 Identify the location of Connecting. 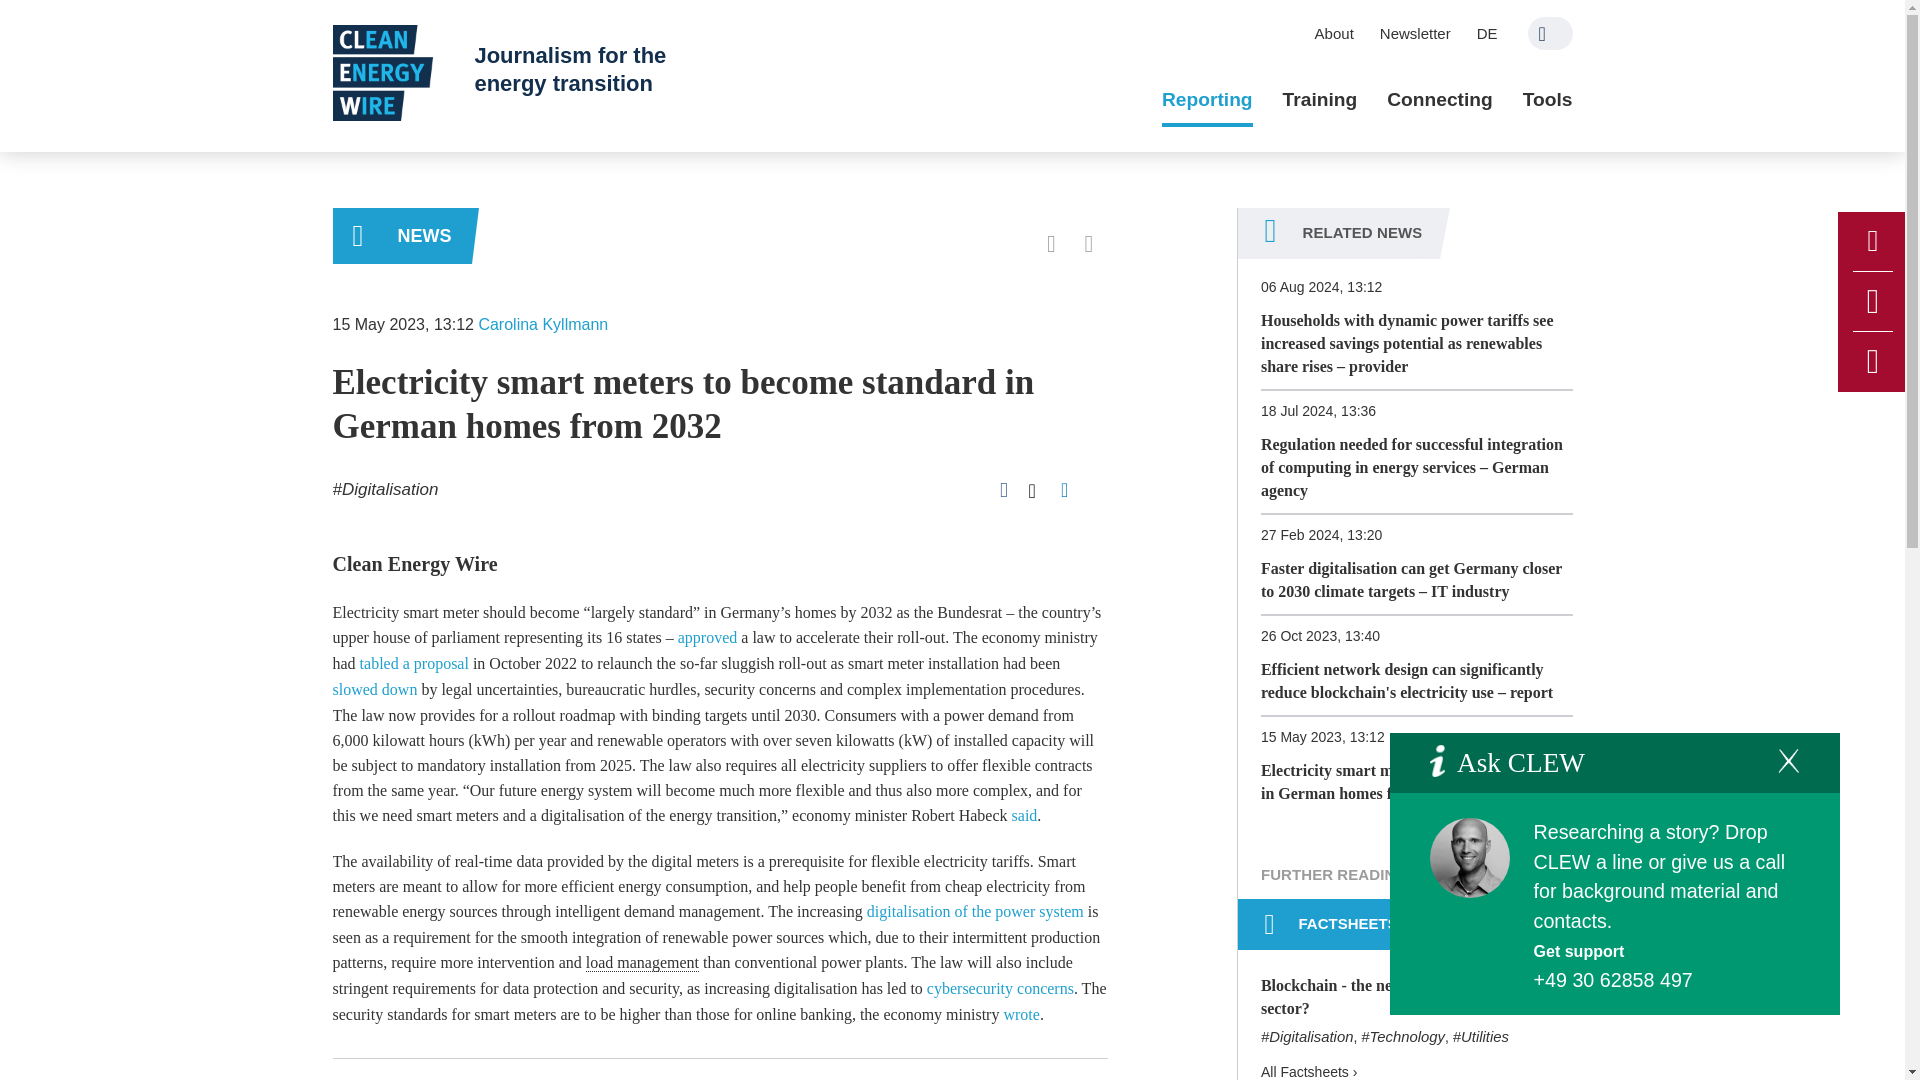
(1440, 100).